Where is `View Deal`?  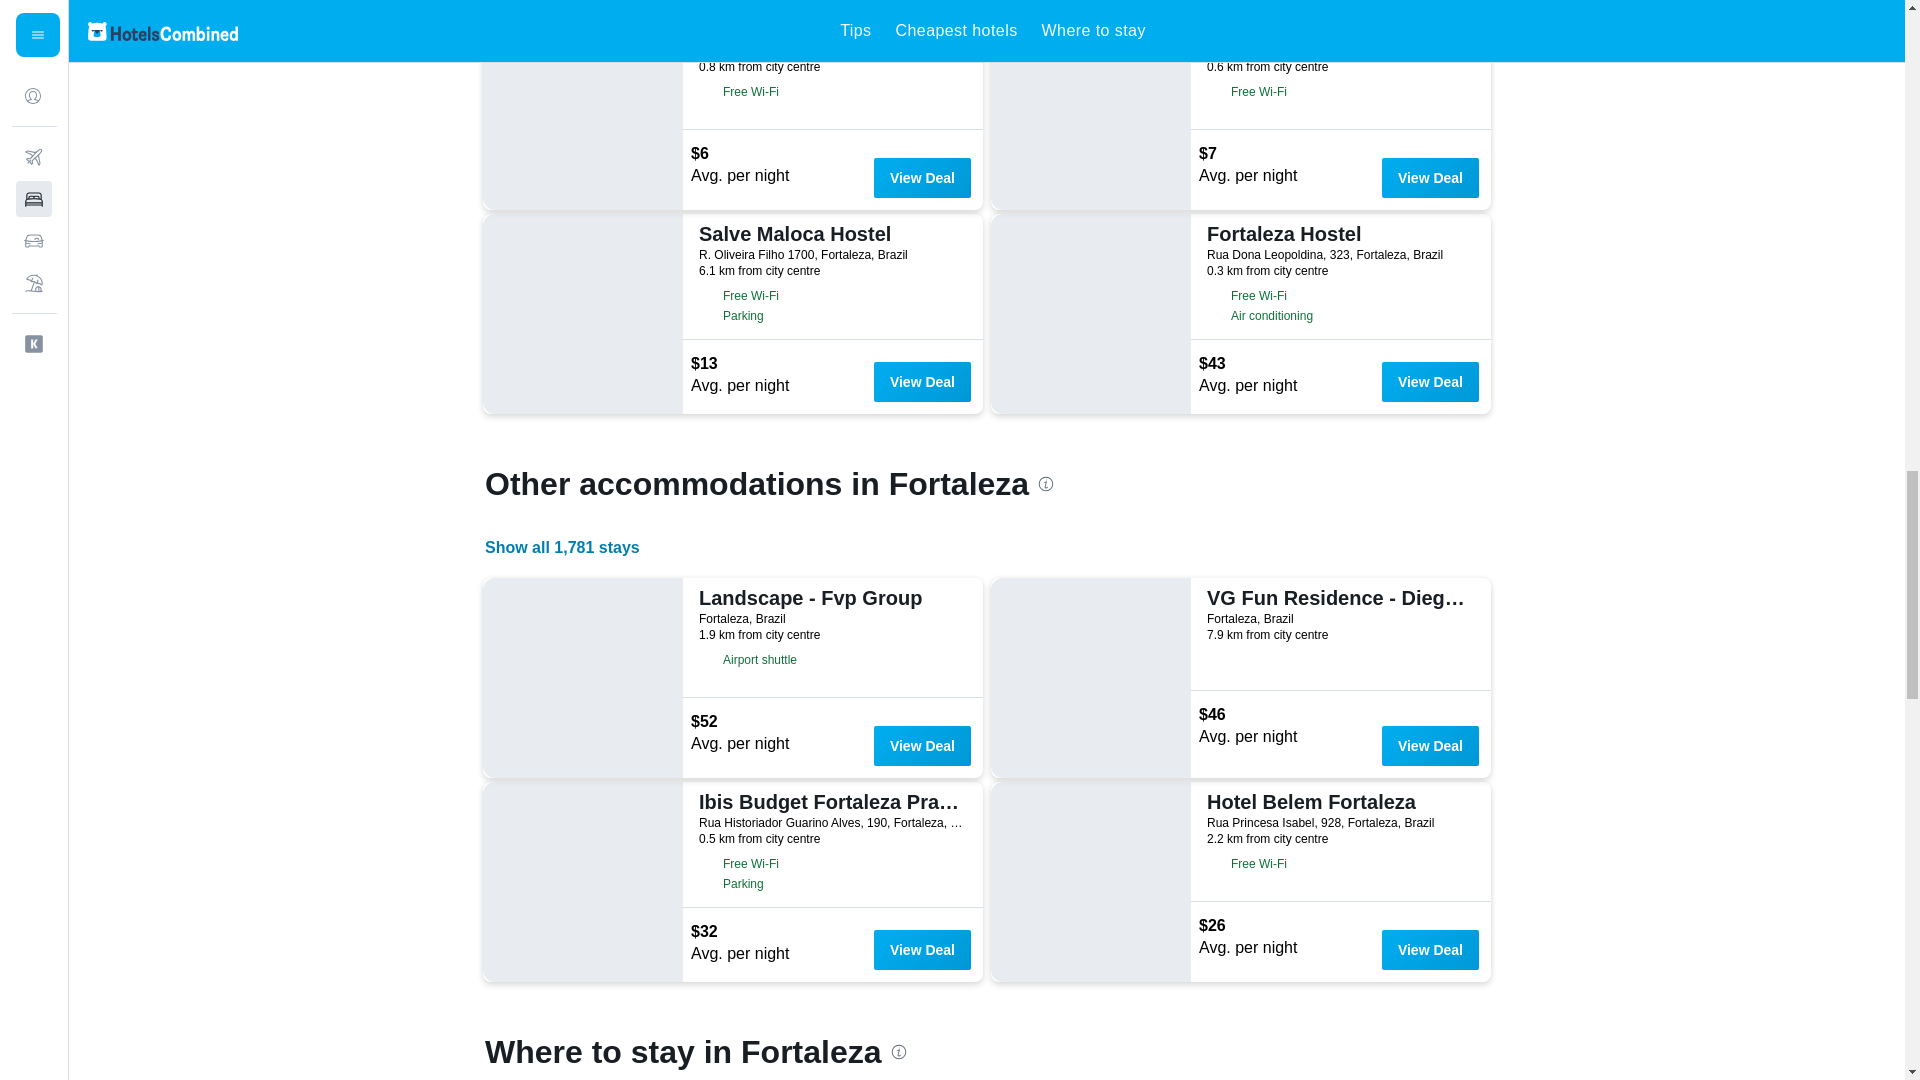 View Deal is located at coordinates (1430, 381).